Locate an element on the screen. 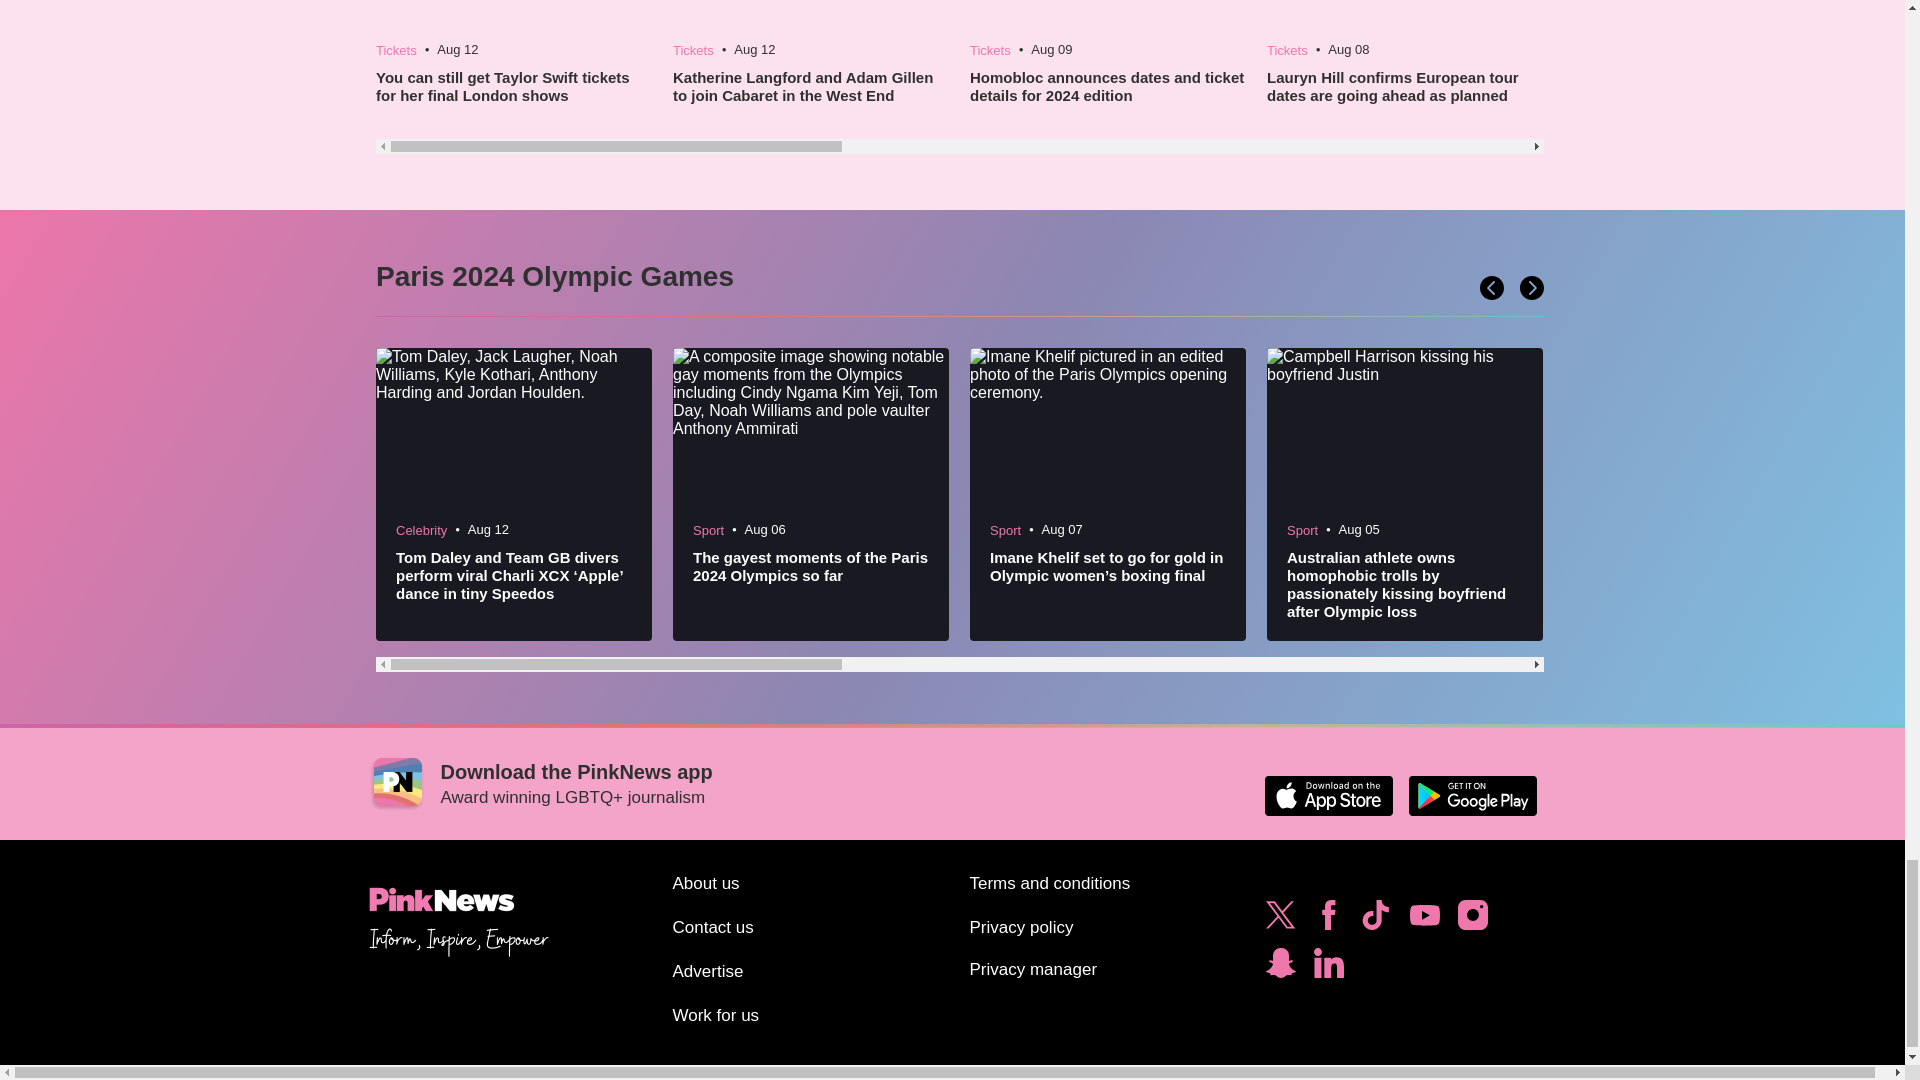 The width and height of the screenshot is (1920, 1080). Follow PinkNews on Instagram is located at coordinates (1472, 920).